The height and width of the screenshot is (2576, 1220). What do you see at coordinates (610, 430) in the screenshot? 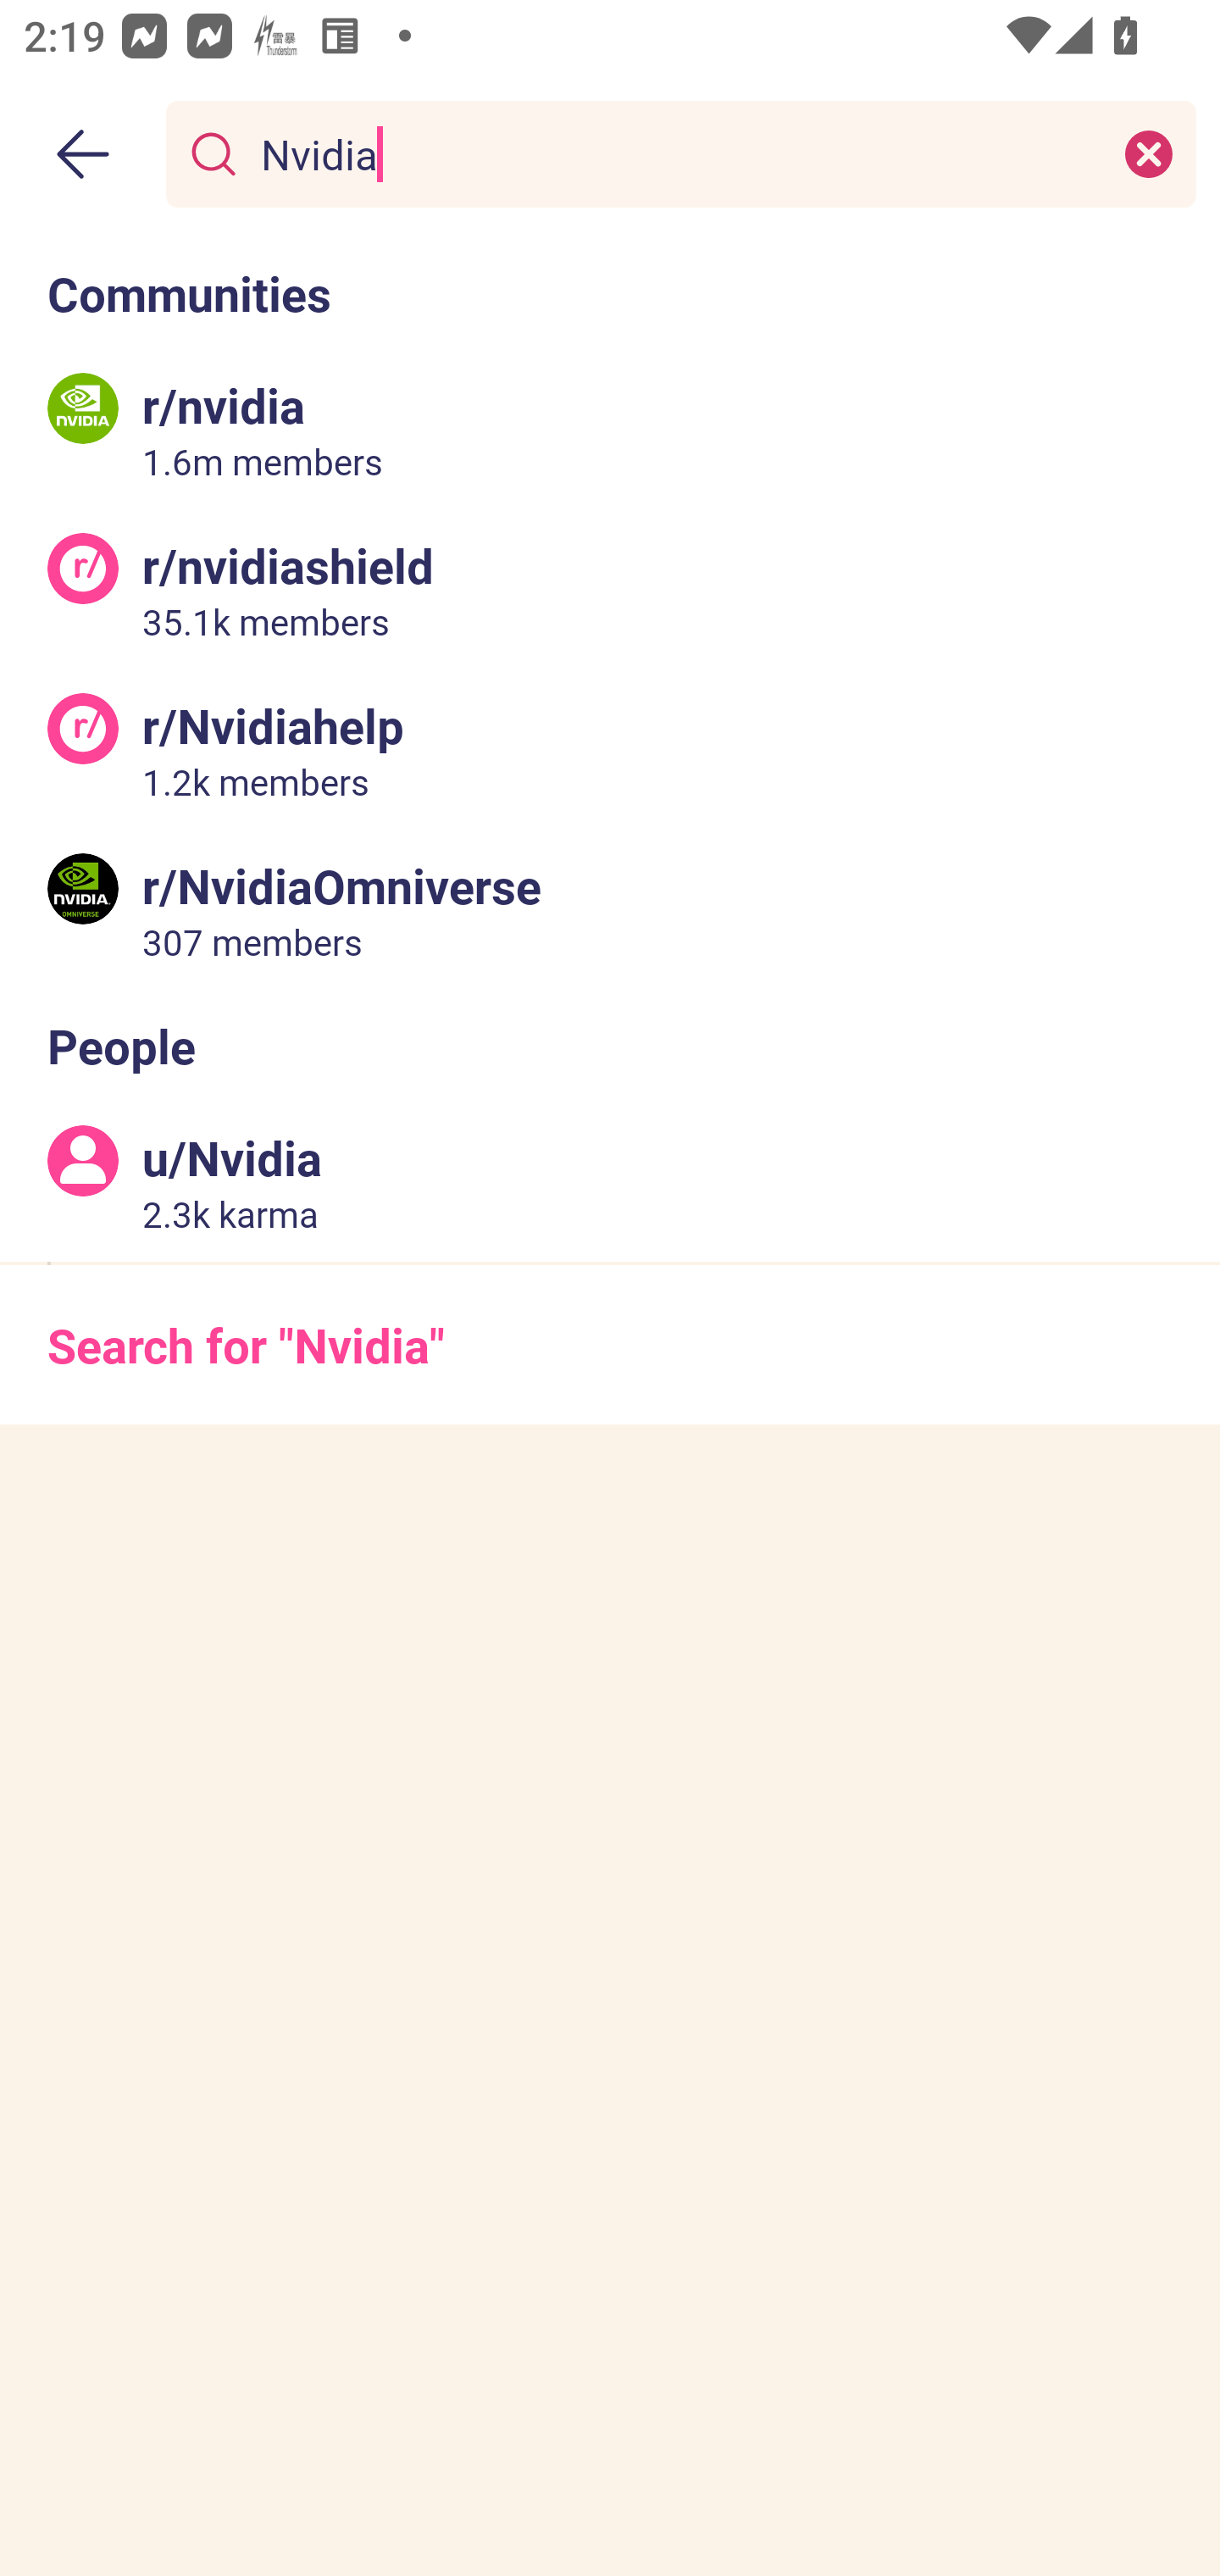
I see `r/nvidia 1.6m members 1.6 million members` at bounding box center [610, 430].